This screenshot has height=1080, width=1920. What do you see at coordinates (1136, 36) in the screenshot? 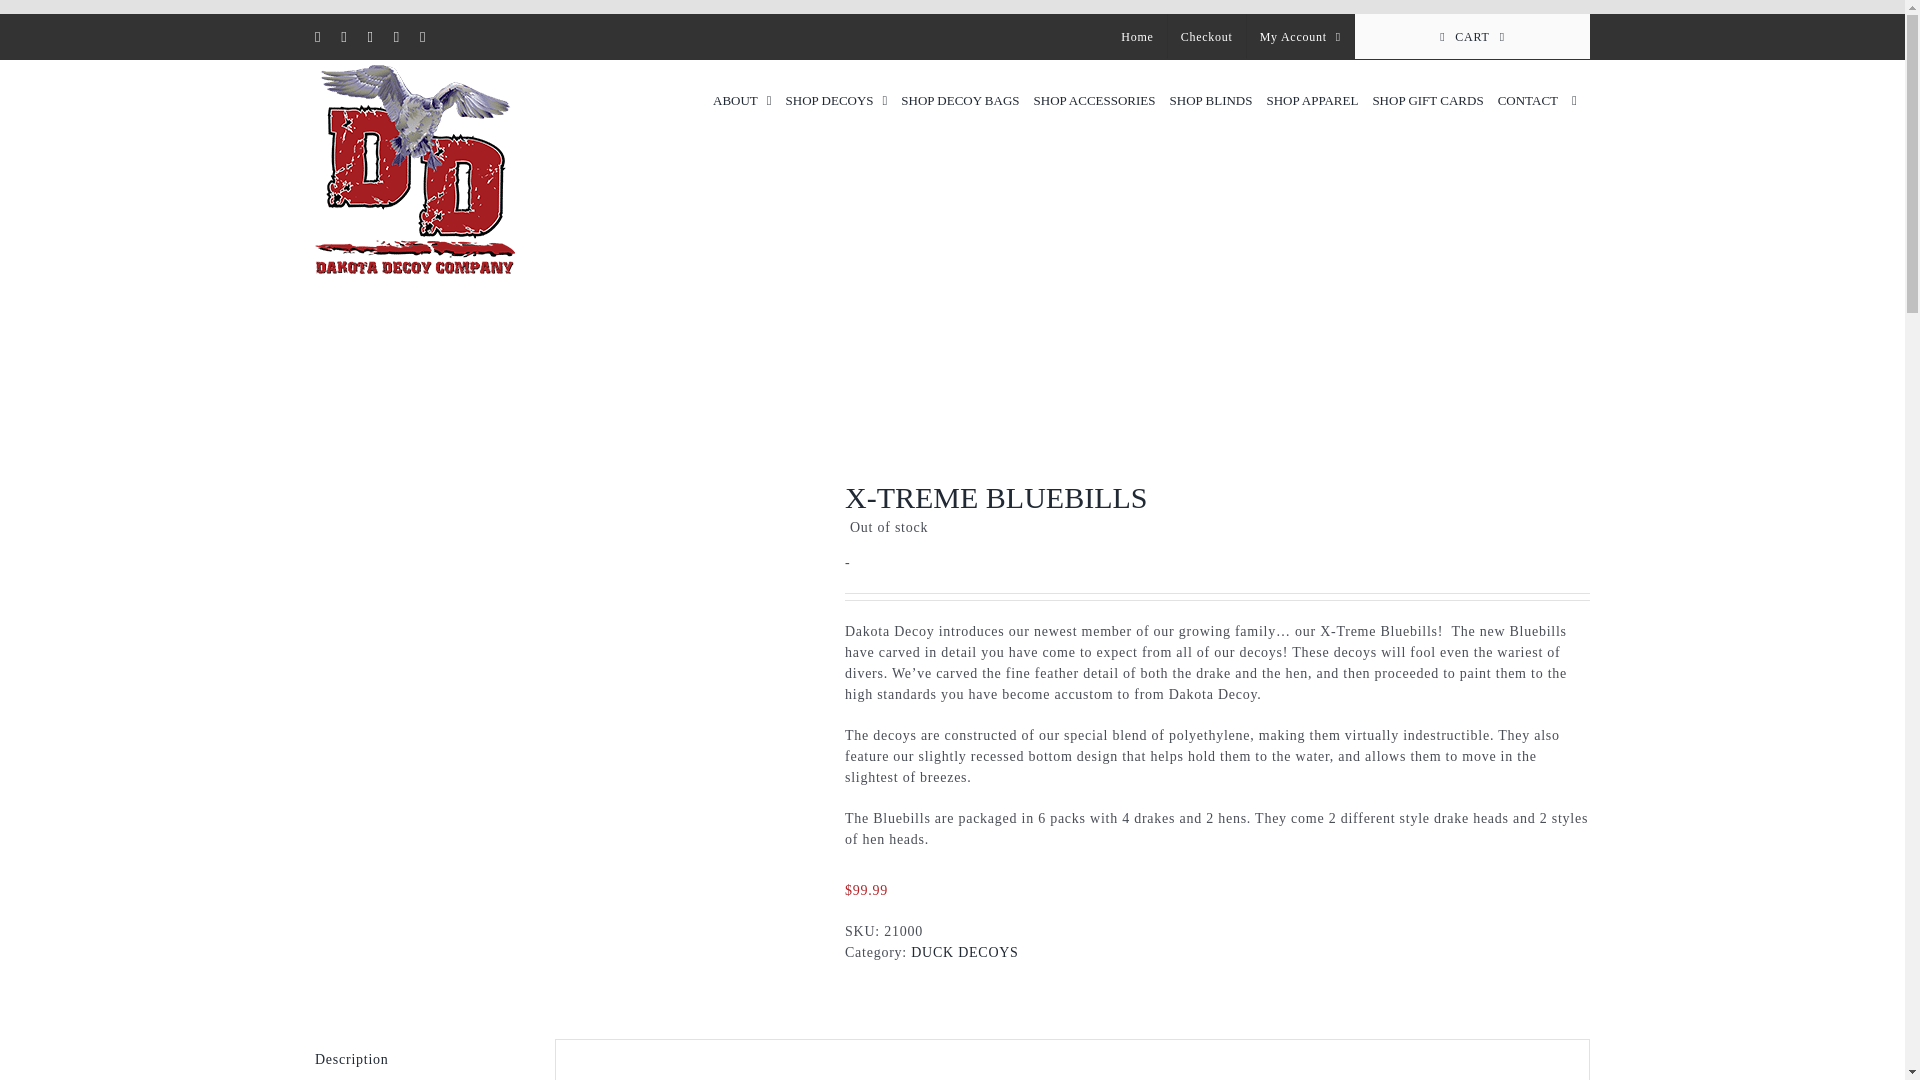
I see `Home` at bounding box center [1136, 36].